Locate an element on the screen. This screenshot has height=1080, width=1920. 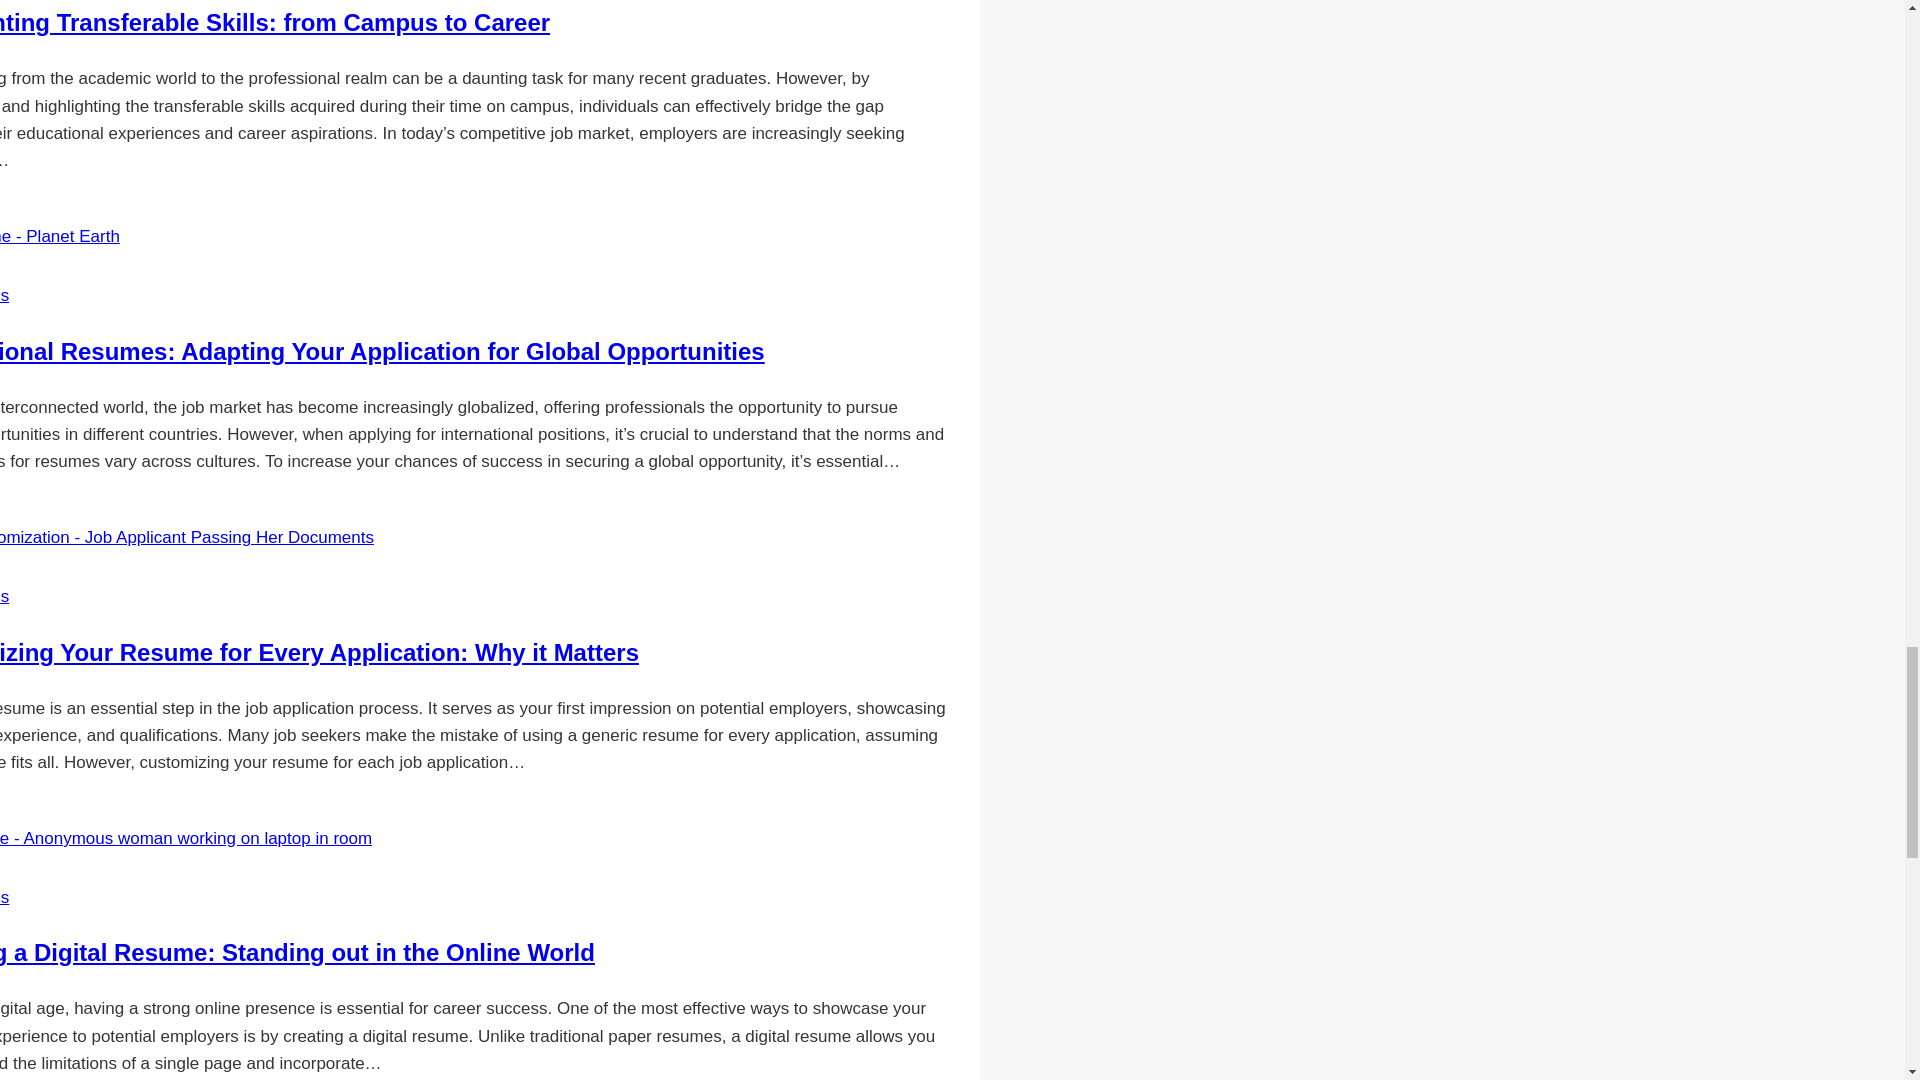
Resume Tips is located at coordinates (4, 295).